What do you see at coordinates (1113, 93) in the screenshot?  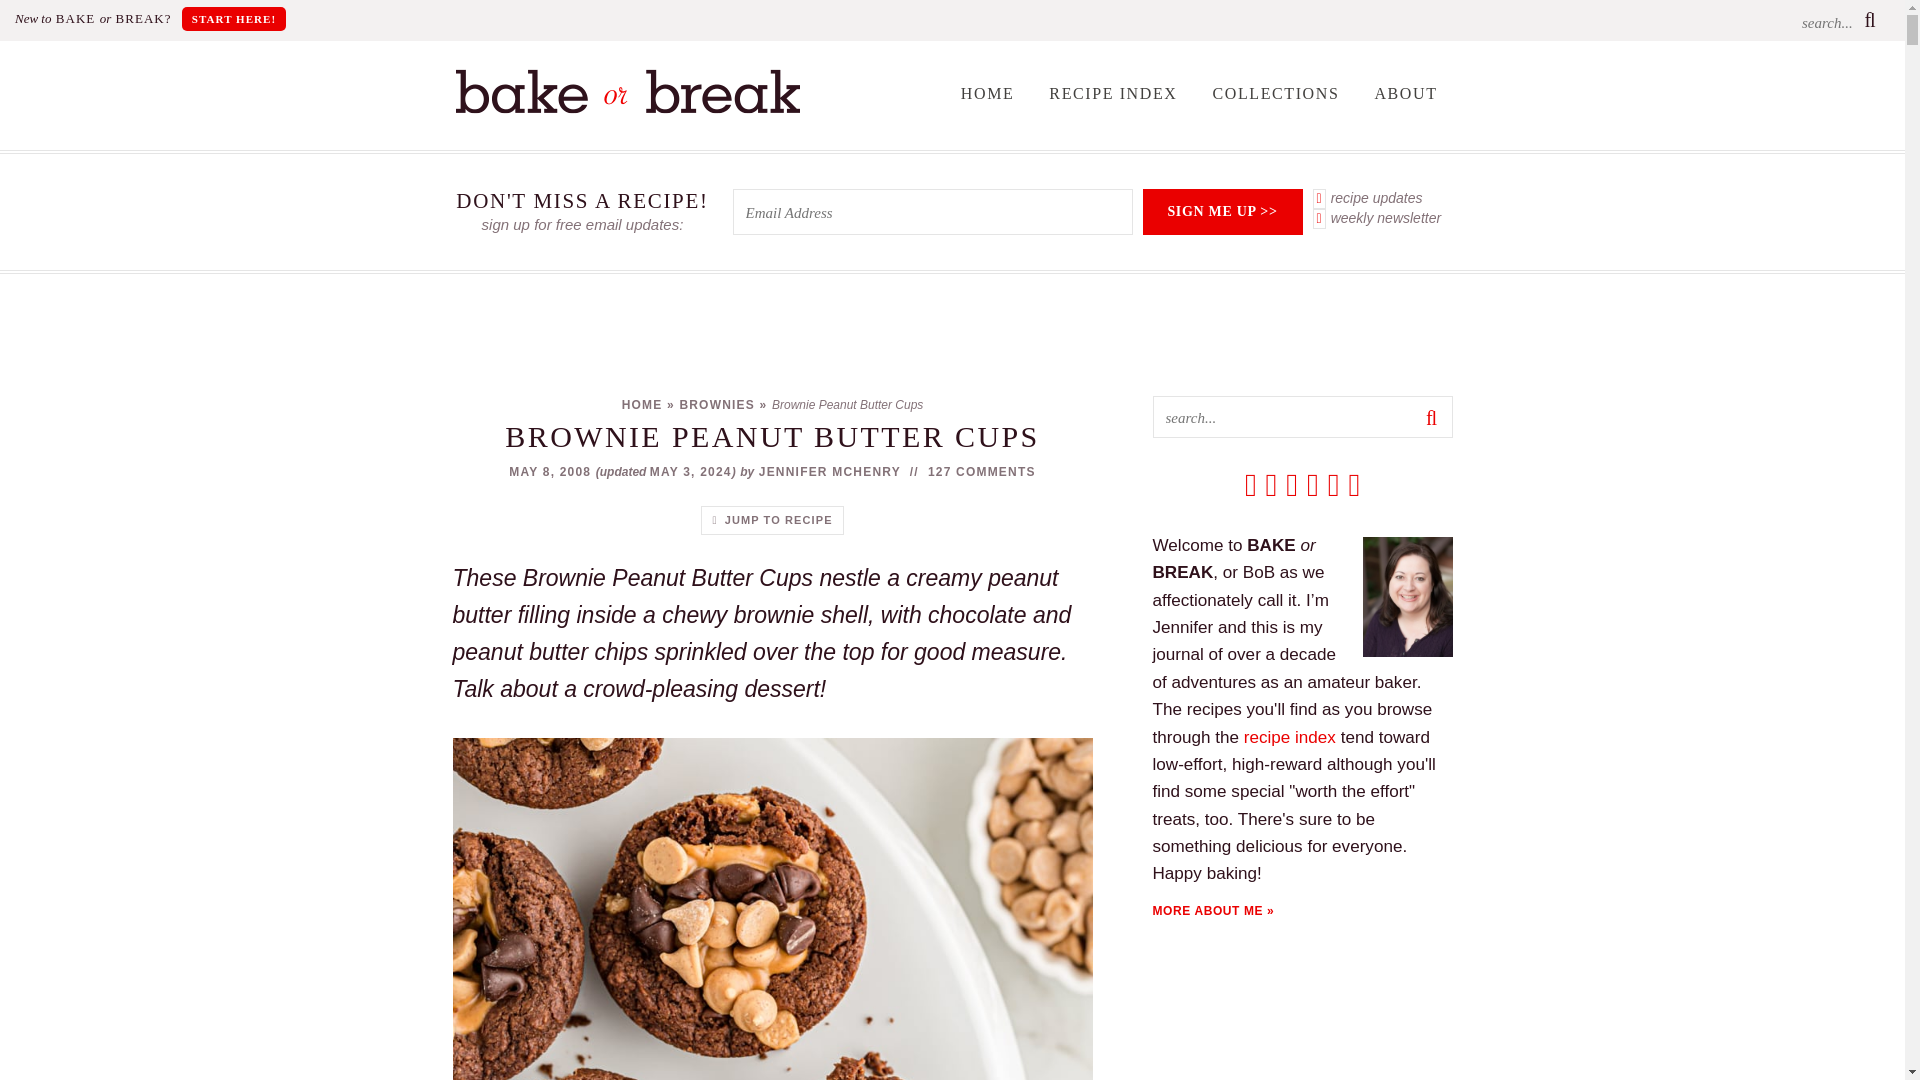 I see `RECIPE INDEX` at bounding box center [1113, 93].